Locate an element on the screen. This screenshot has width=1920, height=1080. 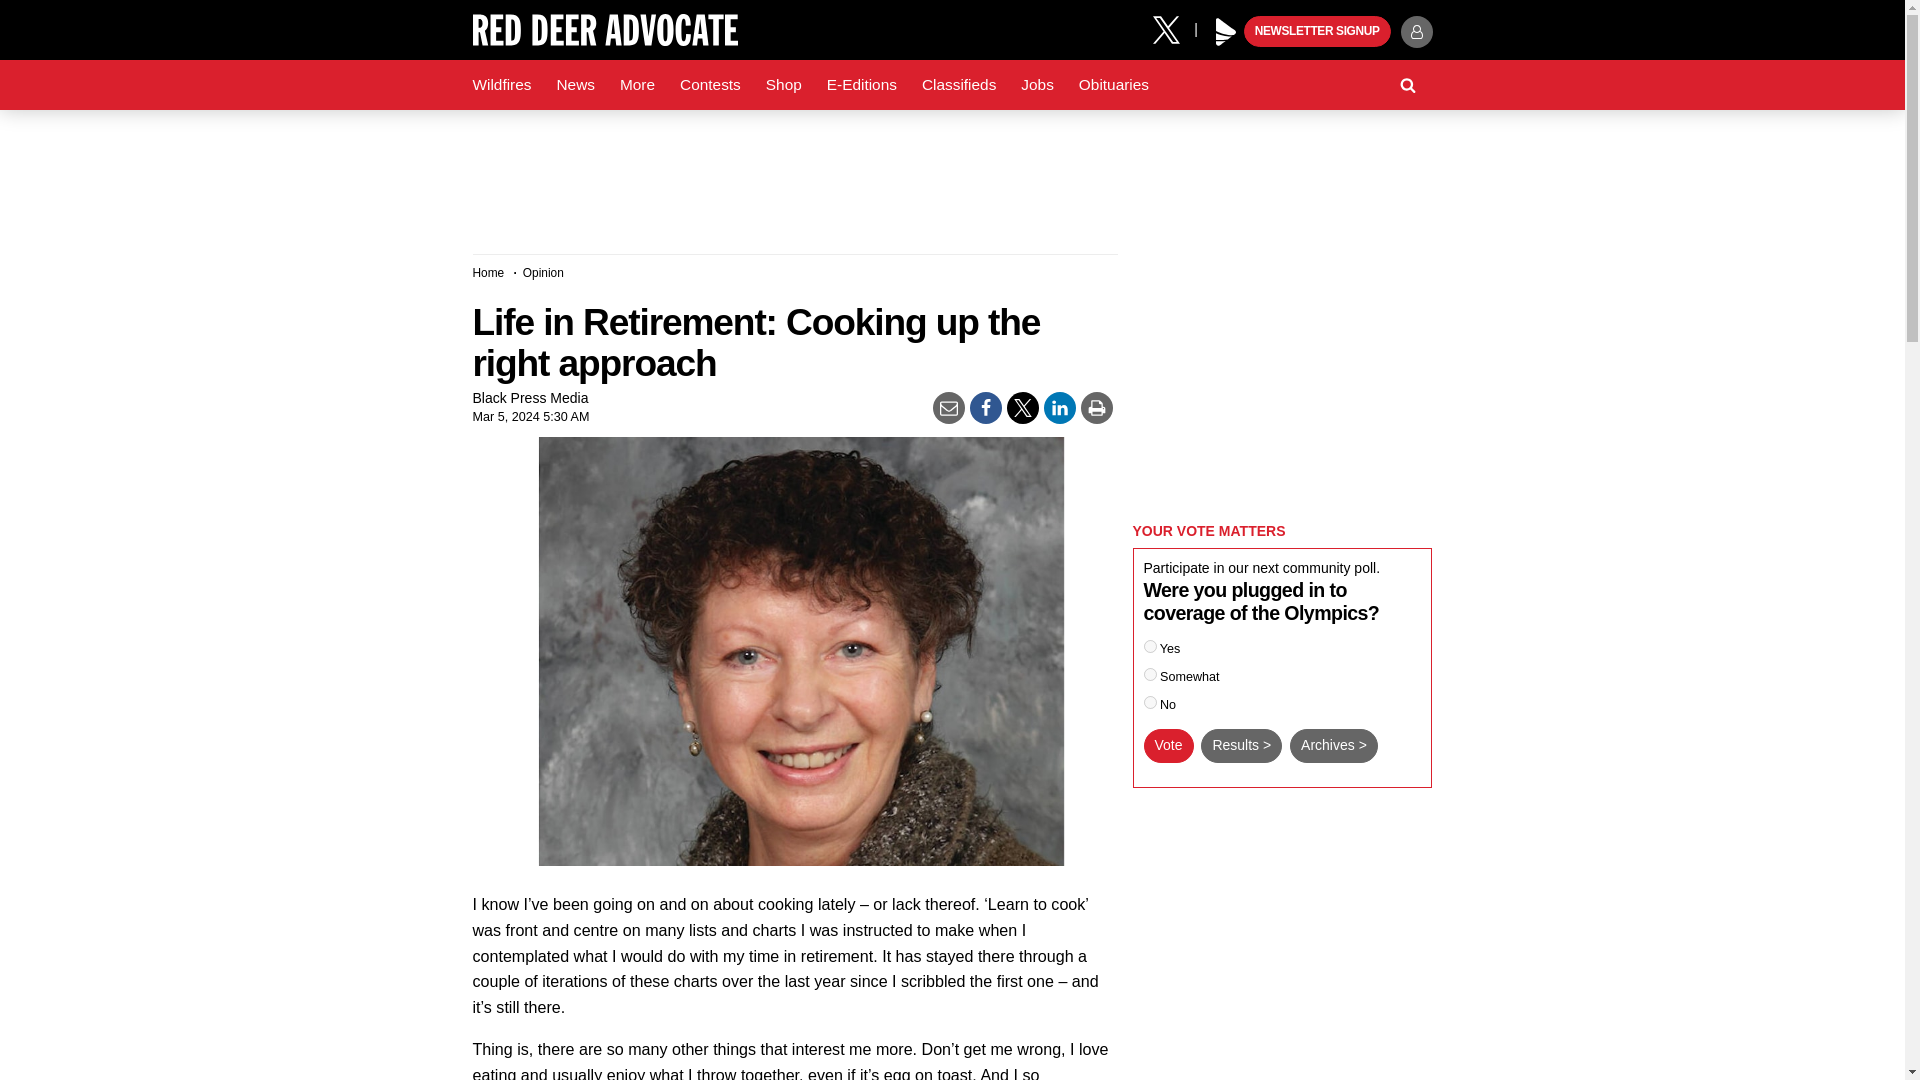
Play is located at coordinates (1226, 32).